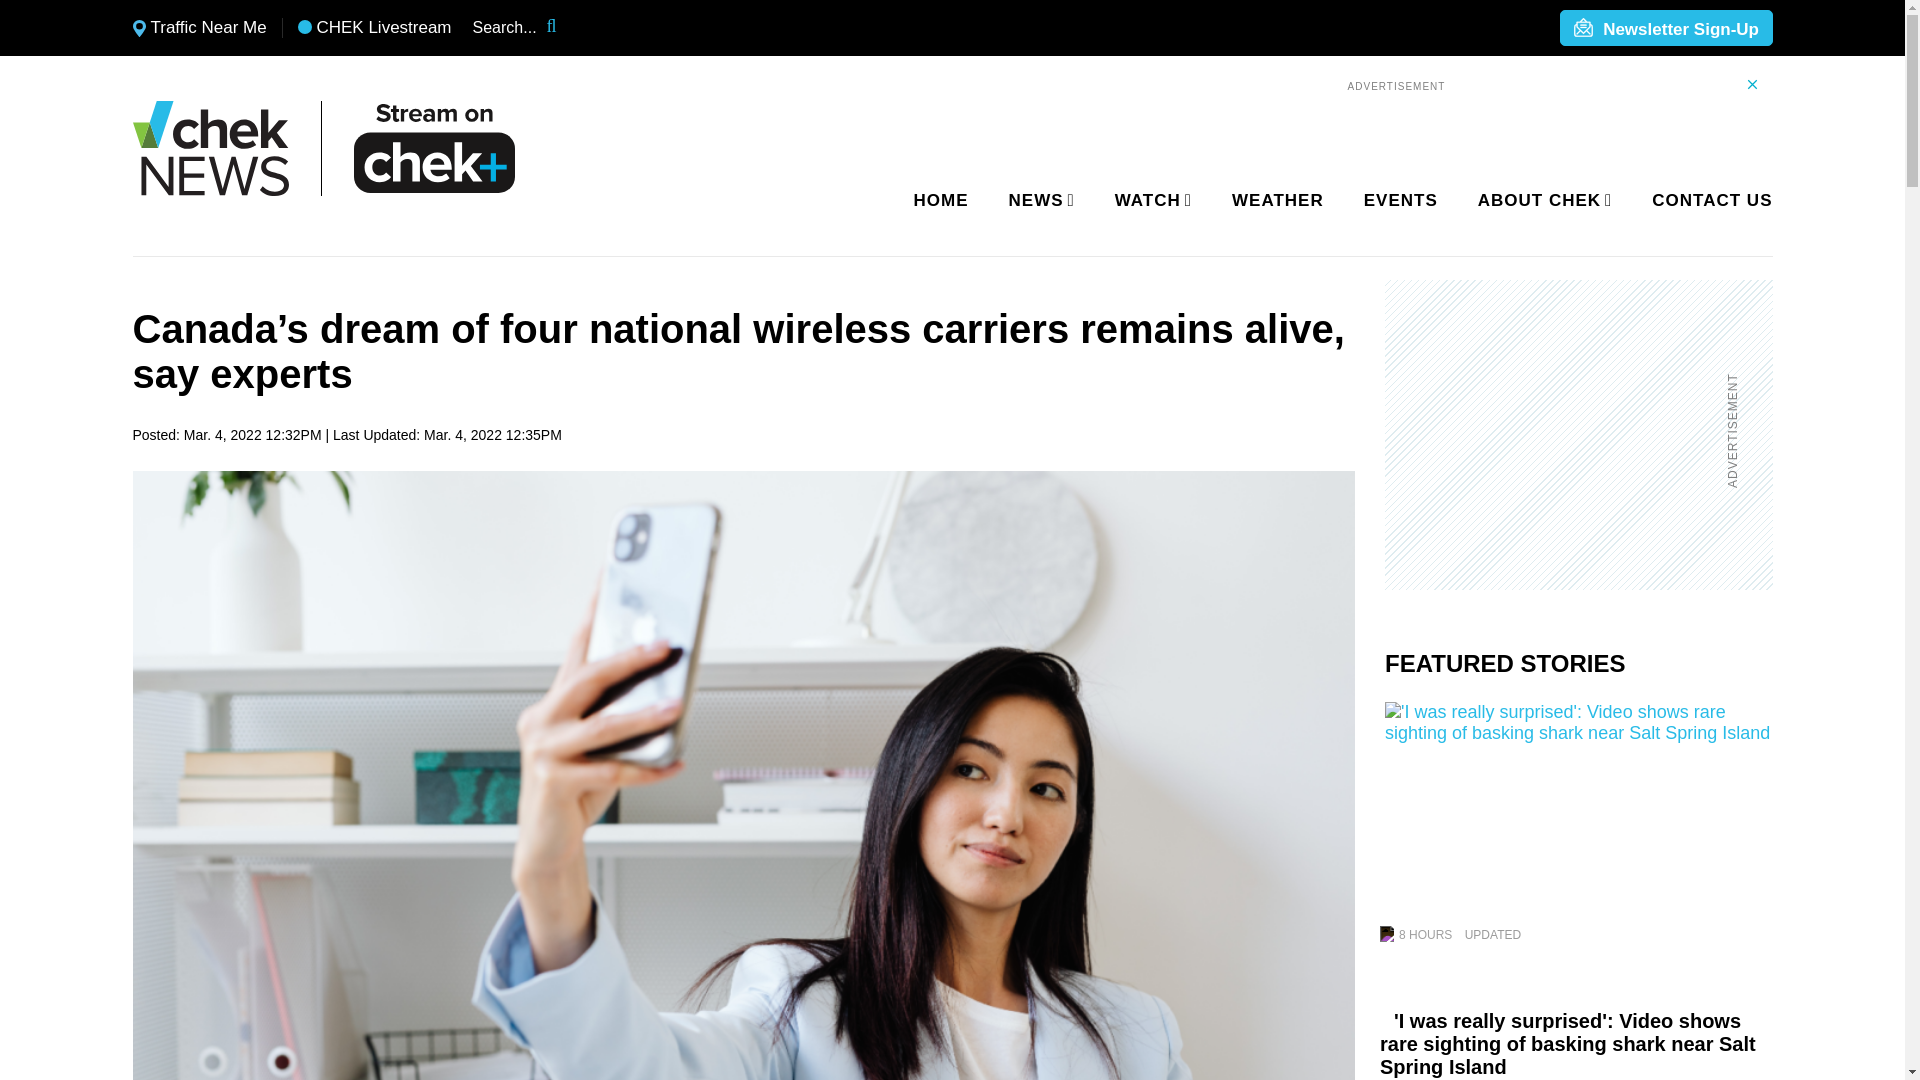  I want to click on Newsletter Sign-Up, so click(1665, 29).